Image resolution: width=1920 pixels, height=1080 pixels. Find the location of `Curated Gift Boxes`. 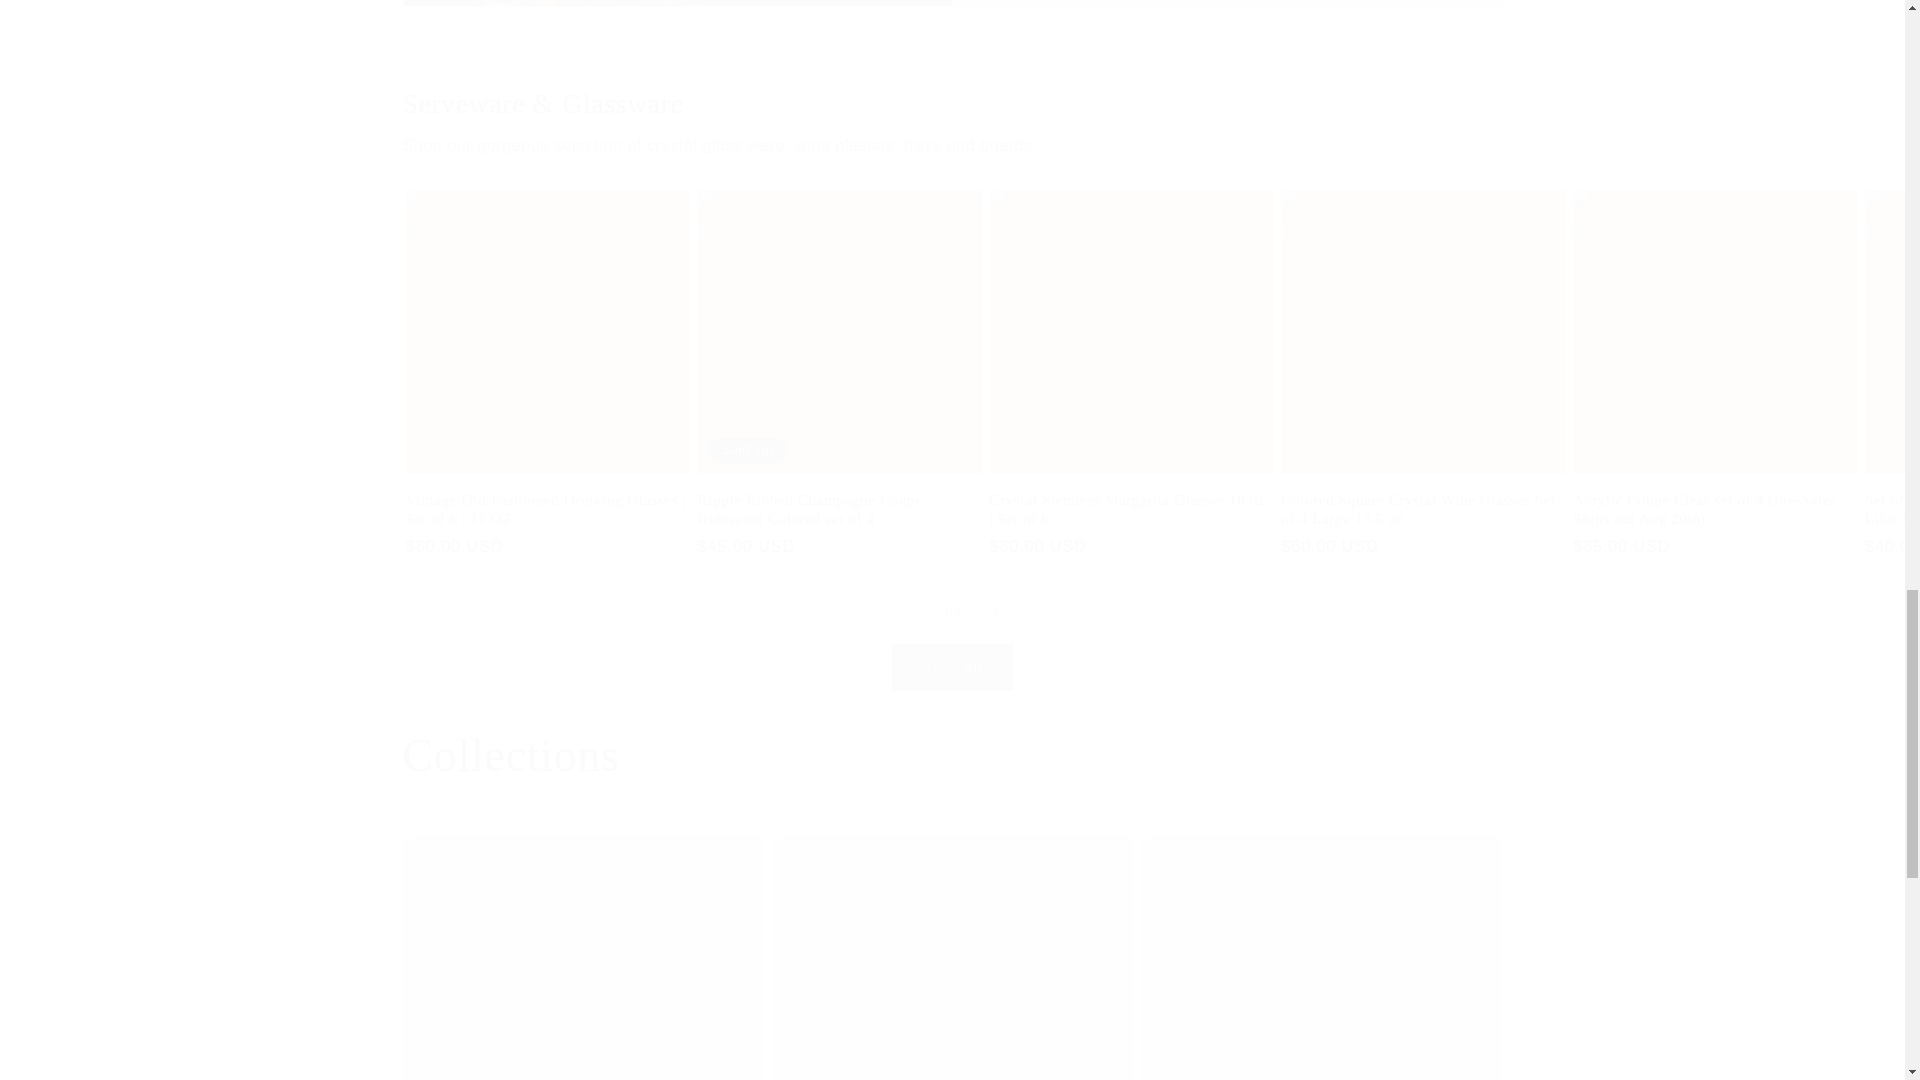

Curated Gift Boxes is located at coordinates (1320, 957).